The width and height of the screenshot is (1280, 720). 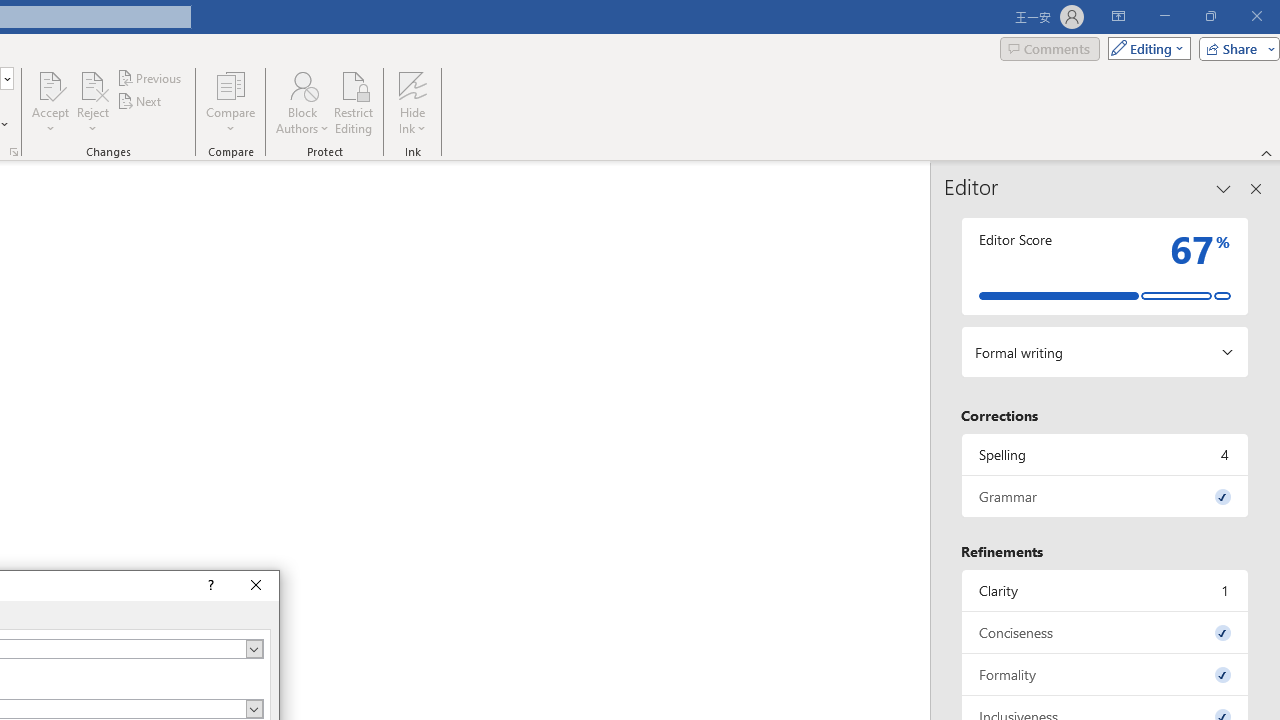 I want to click on Conciseness, 0 issues. Press space or enter to review items., so click(x=1105, y=632).